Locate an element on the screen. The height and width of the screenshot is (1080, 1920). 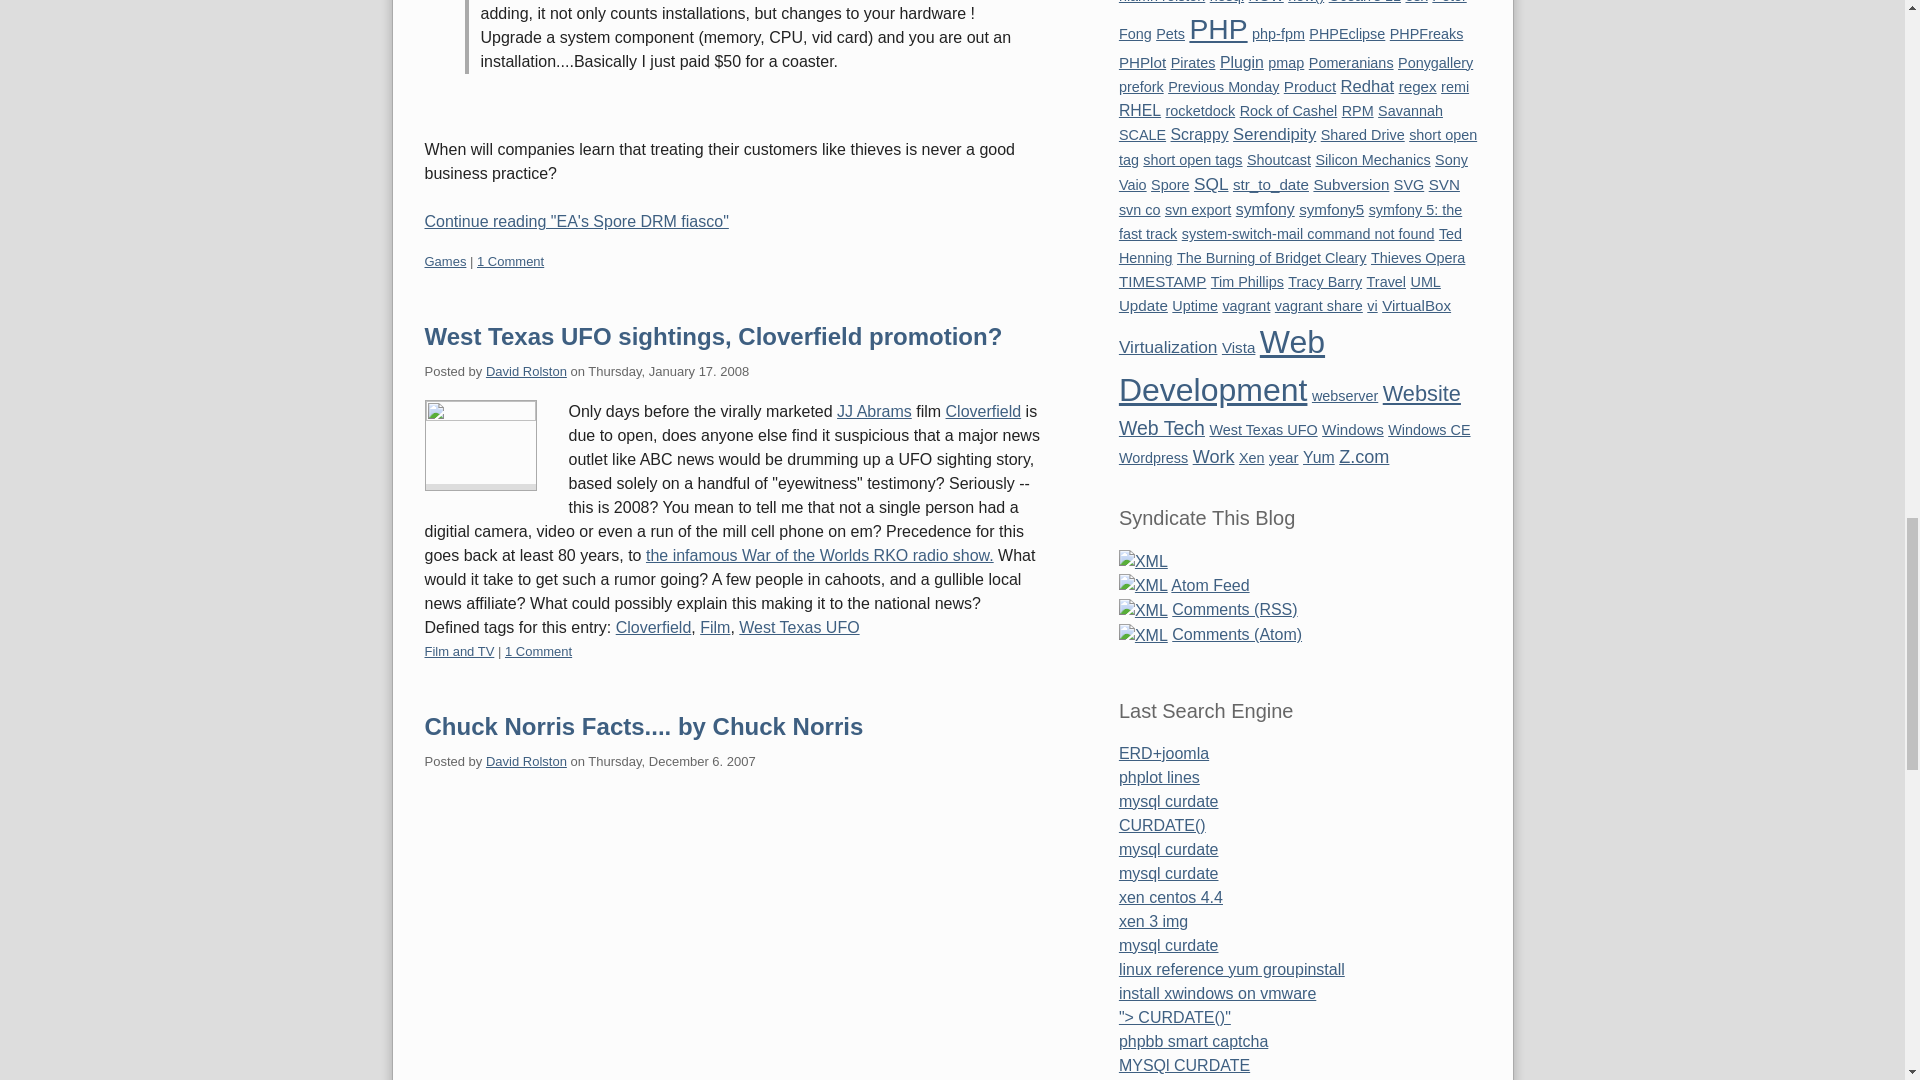
West Texas UFO is located at coordinates (798, 627).